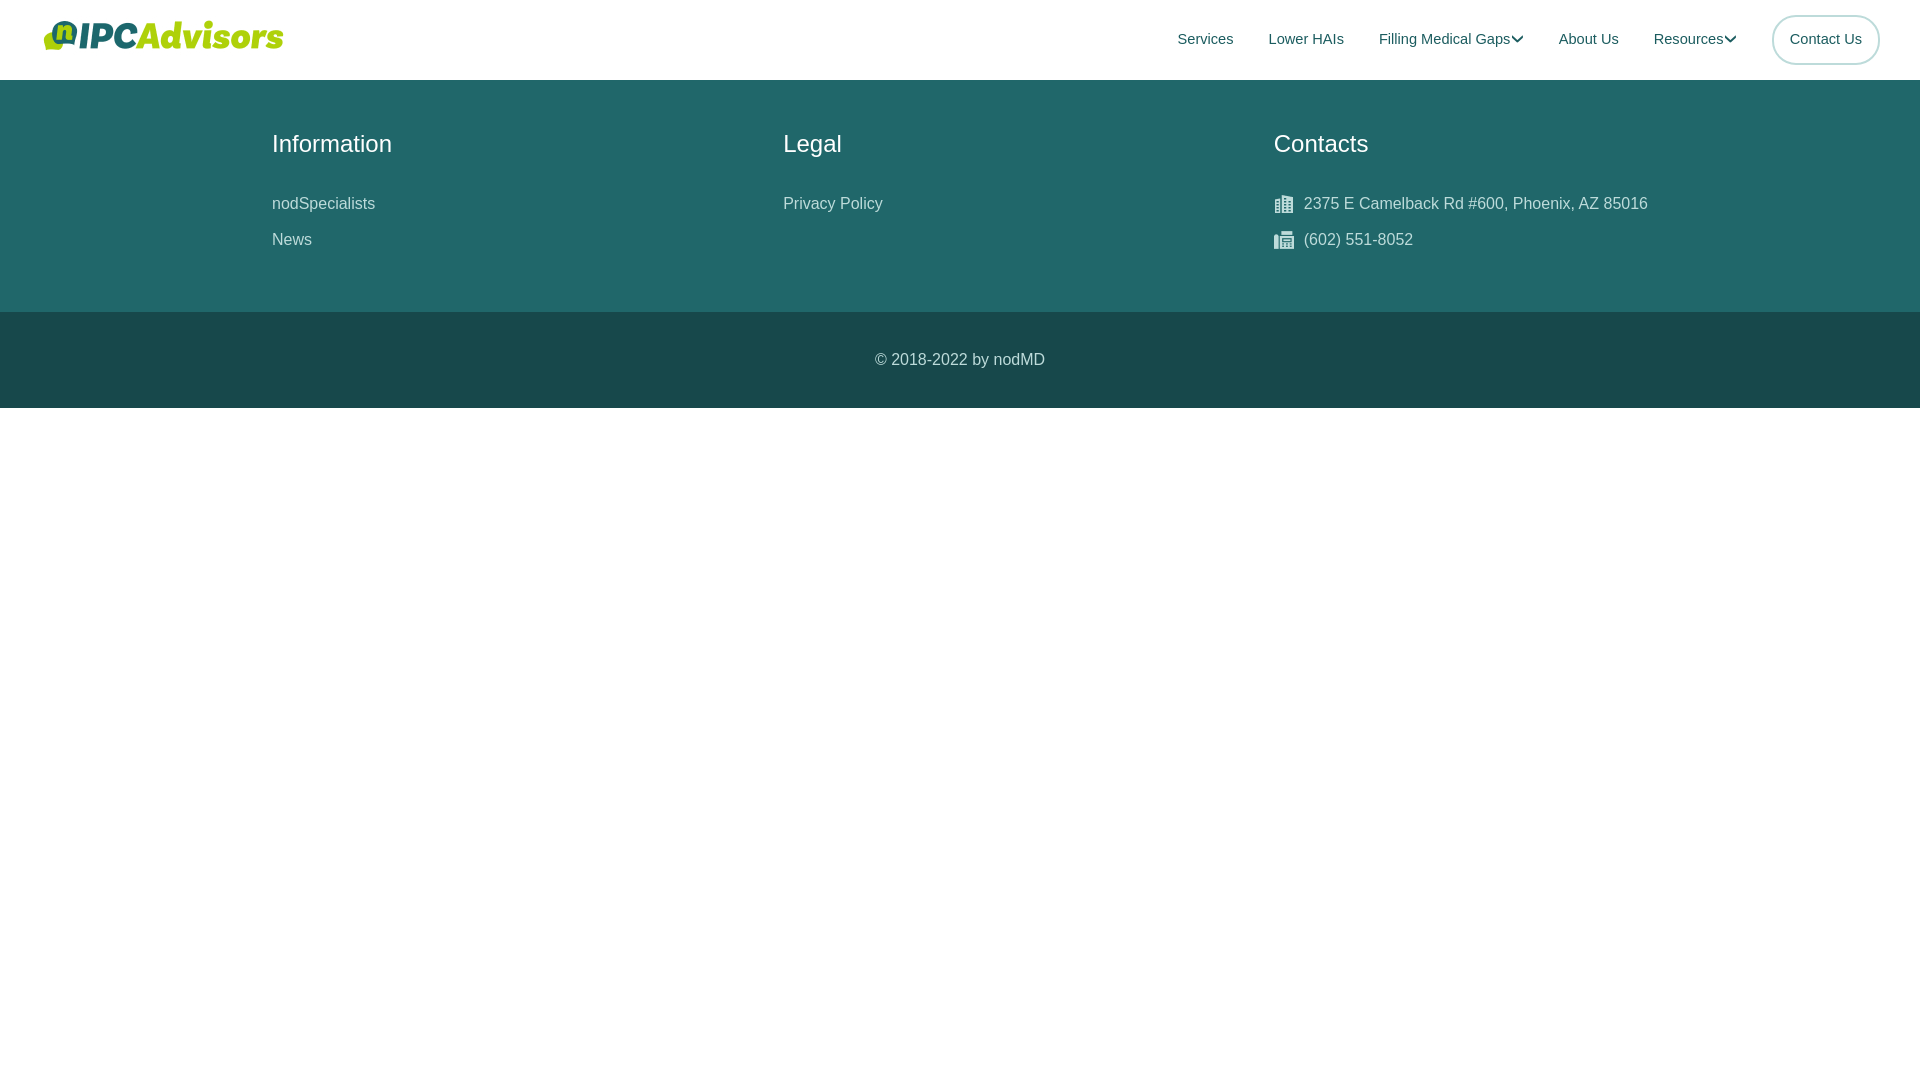 The image size is (1920, 1080). I want to click on Resources, so click(1695, 40).